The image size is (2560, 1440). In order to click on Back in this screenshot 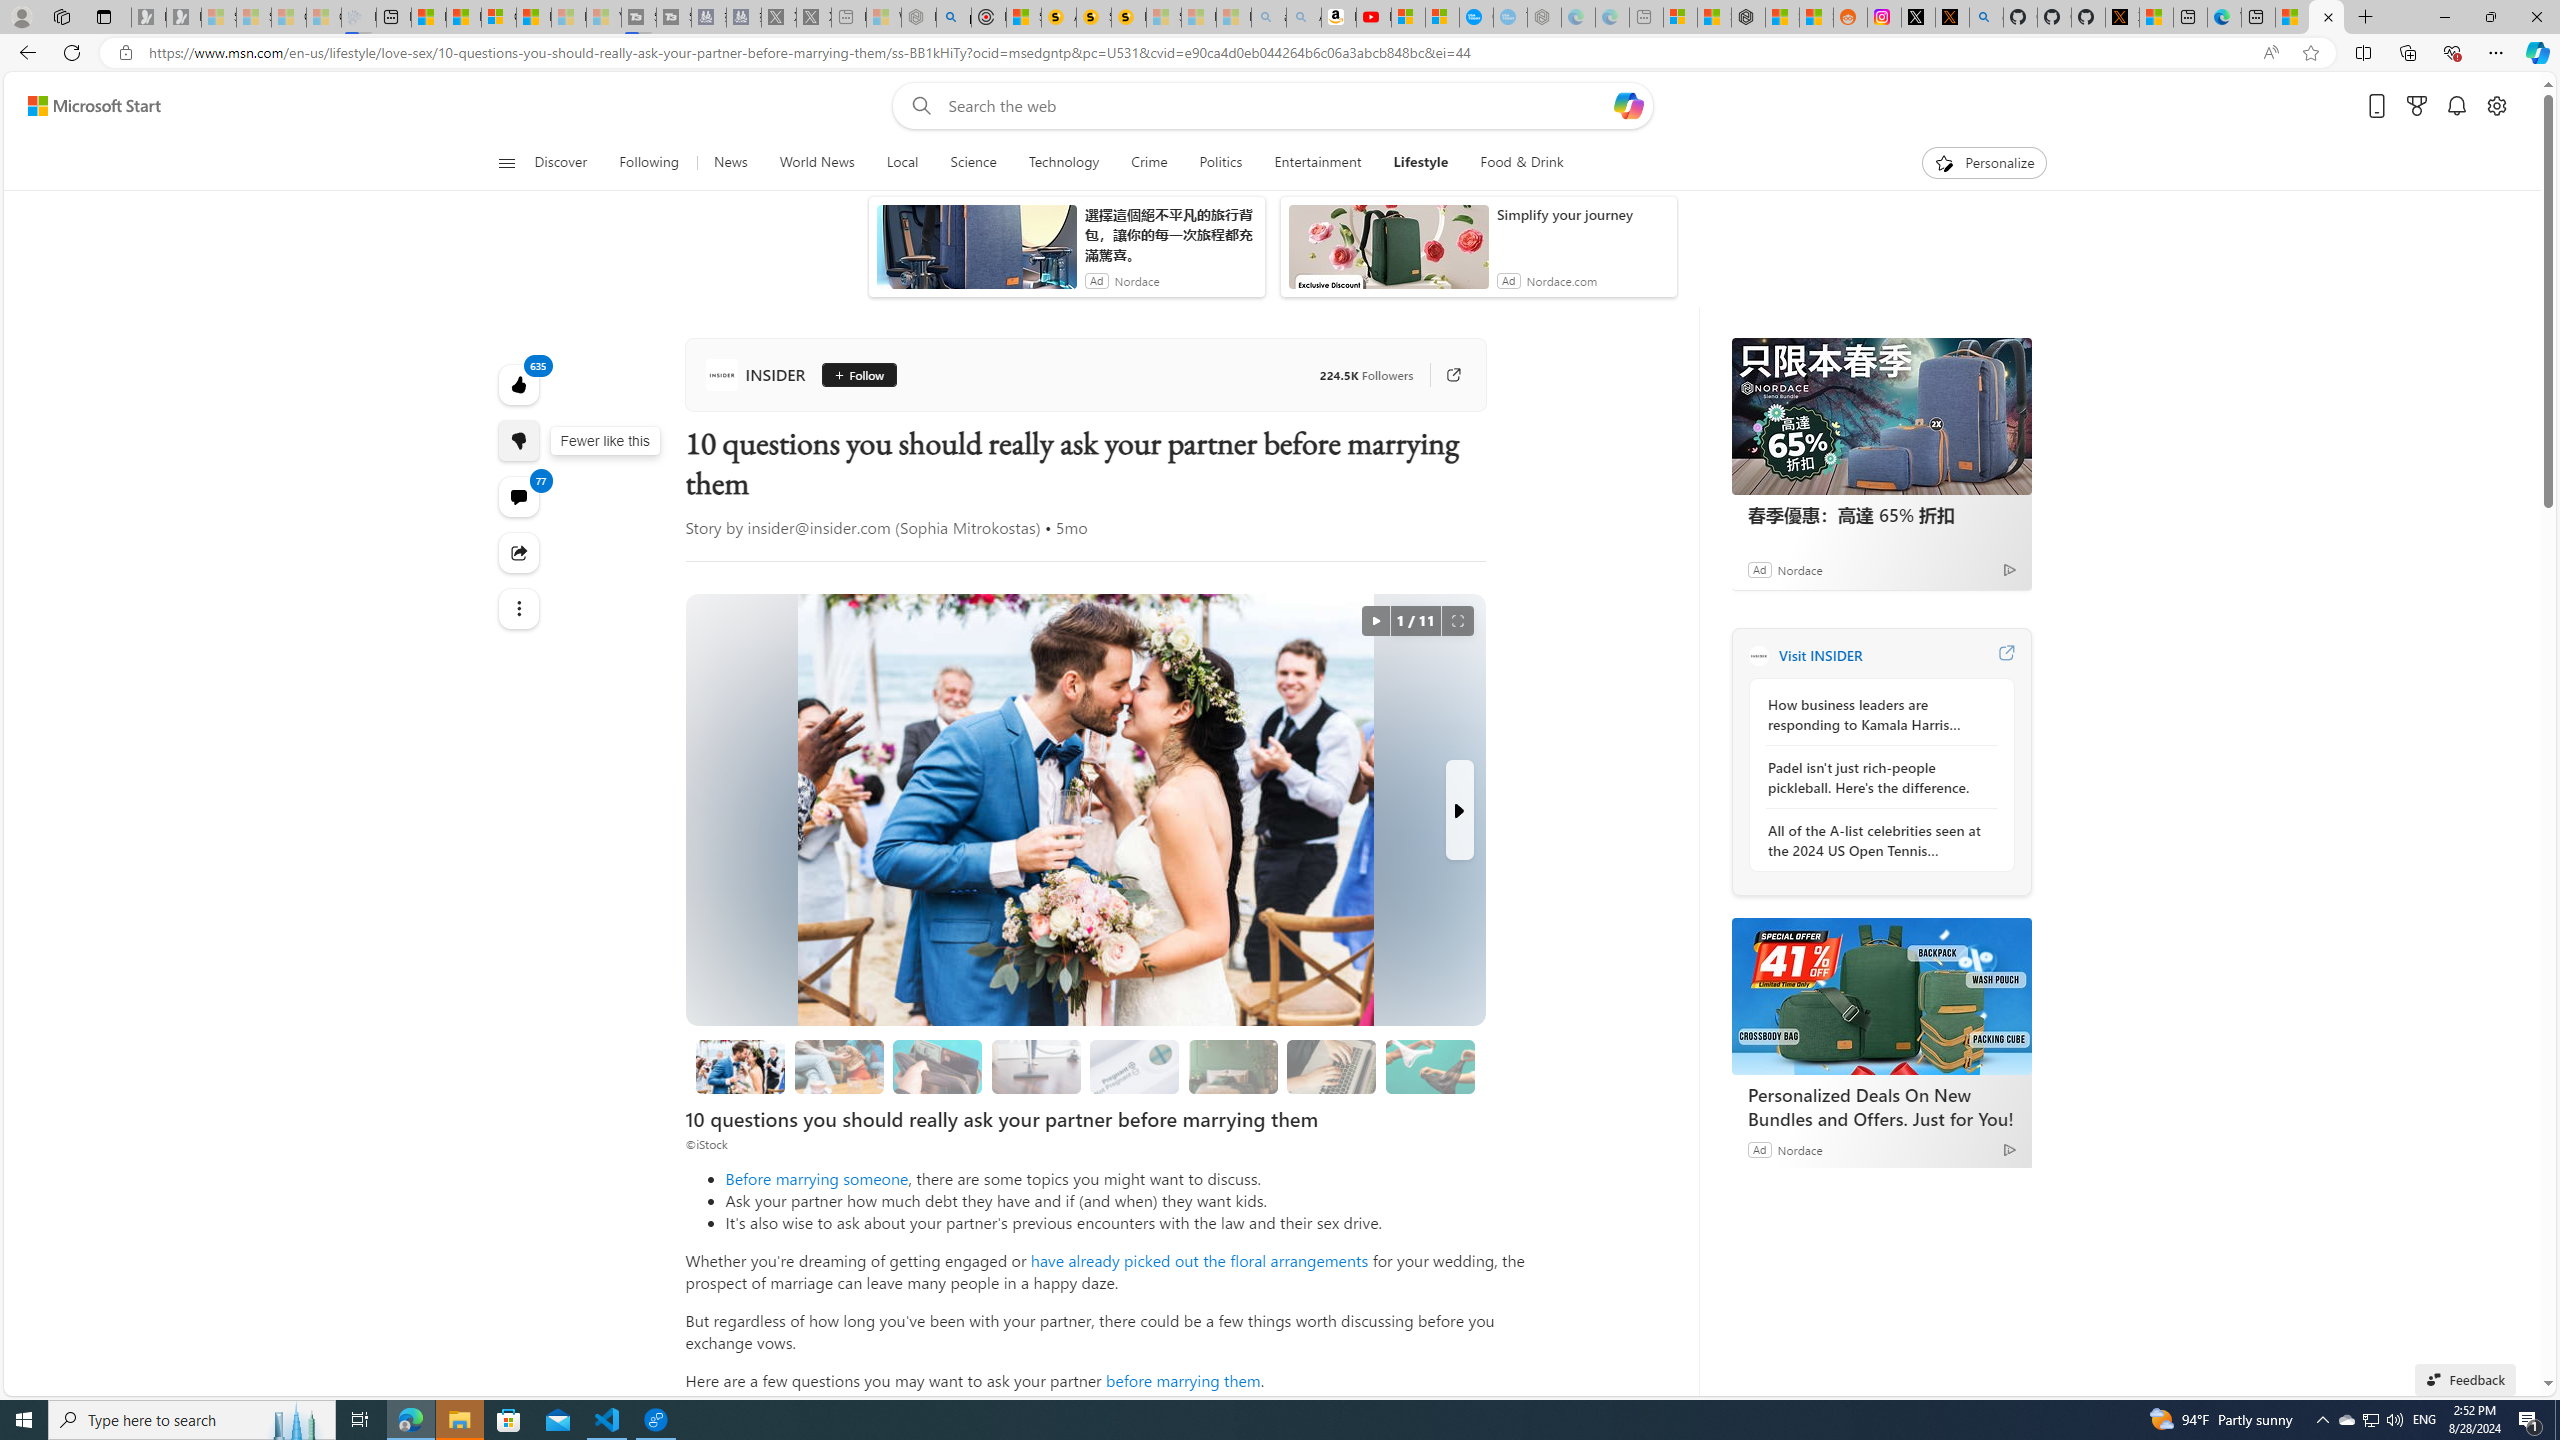, I will do `click(24, 52)`.